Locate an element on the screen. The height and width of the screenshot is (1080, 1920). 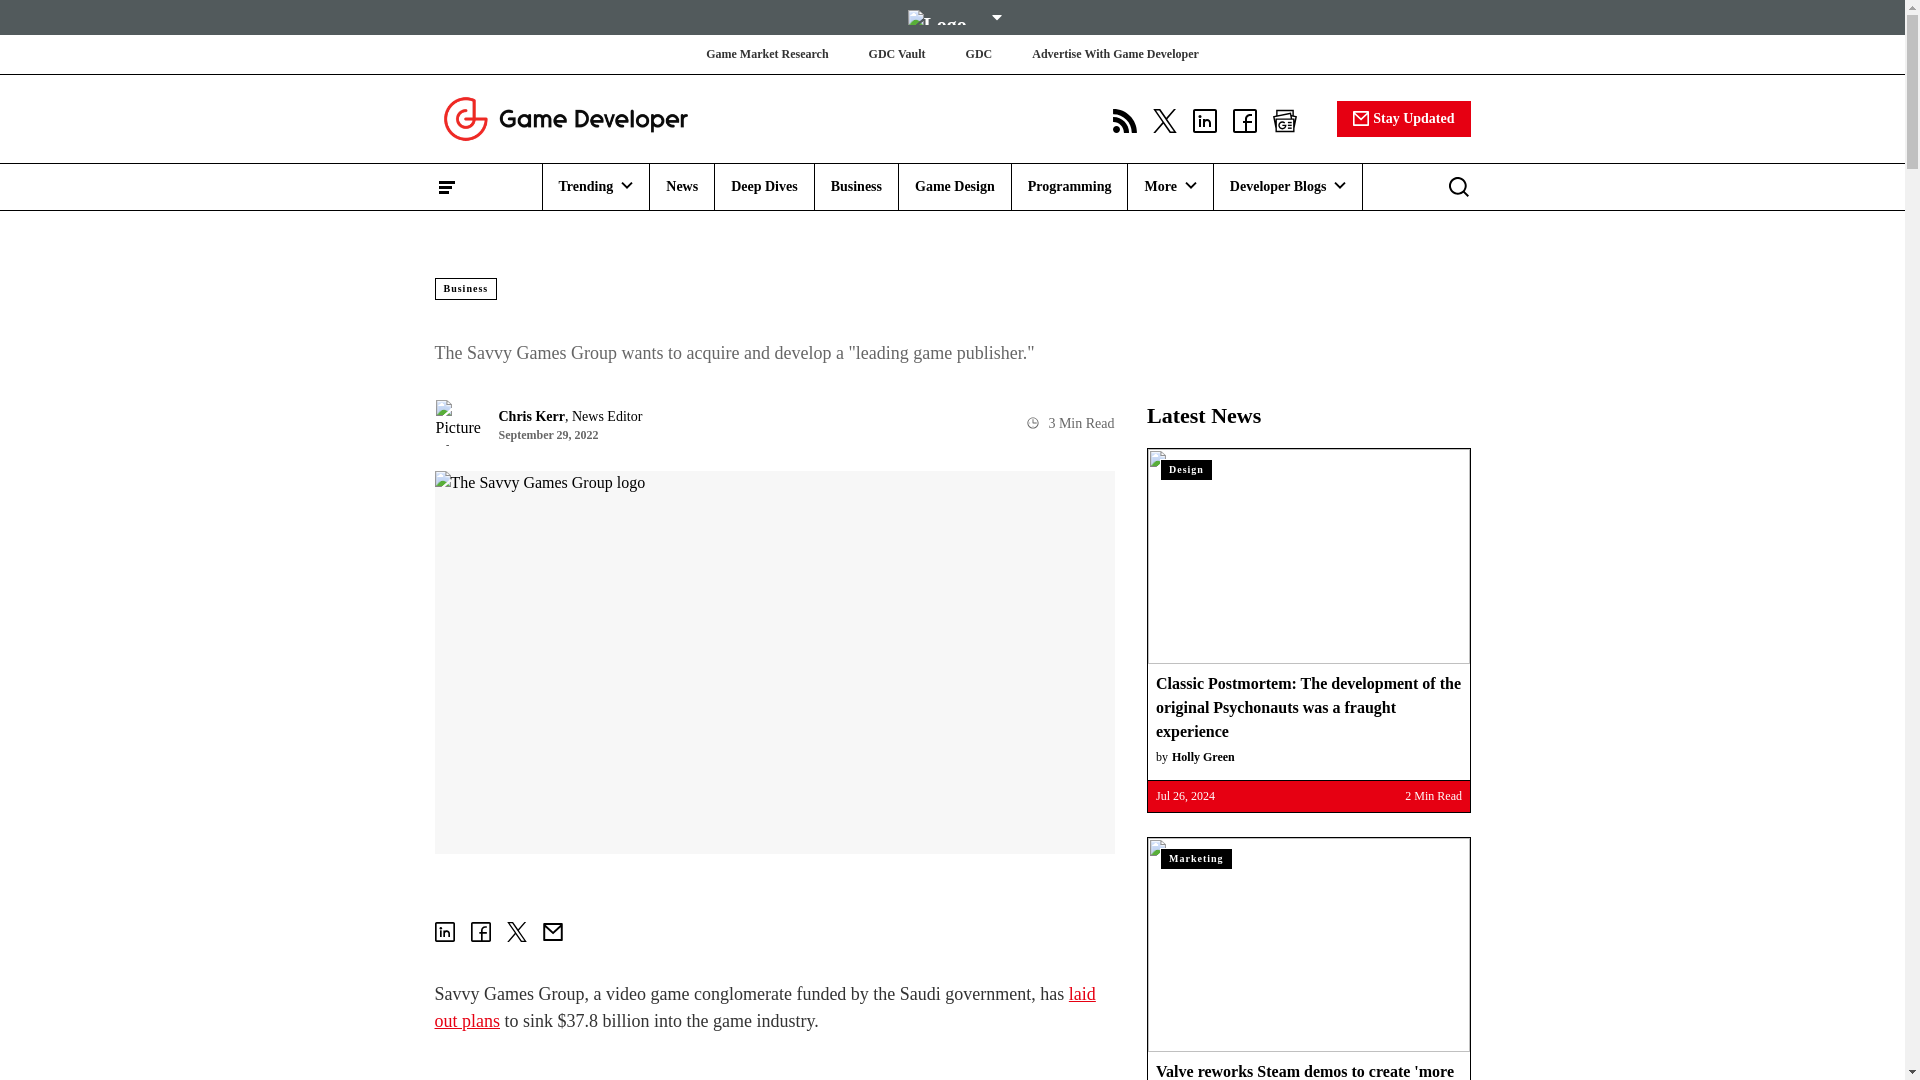
Game Design is located at coordinates (954, 186).